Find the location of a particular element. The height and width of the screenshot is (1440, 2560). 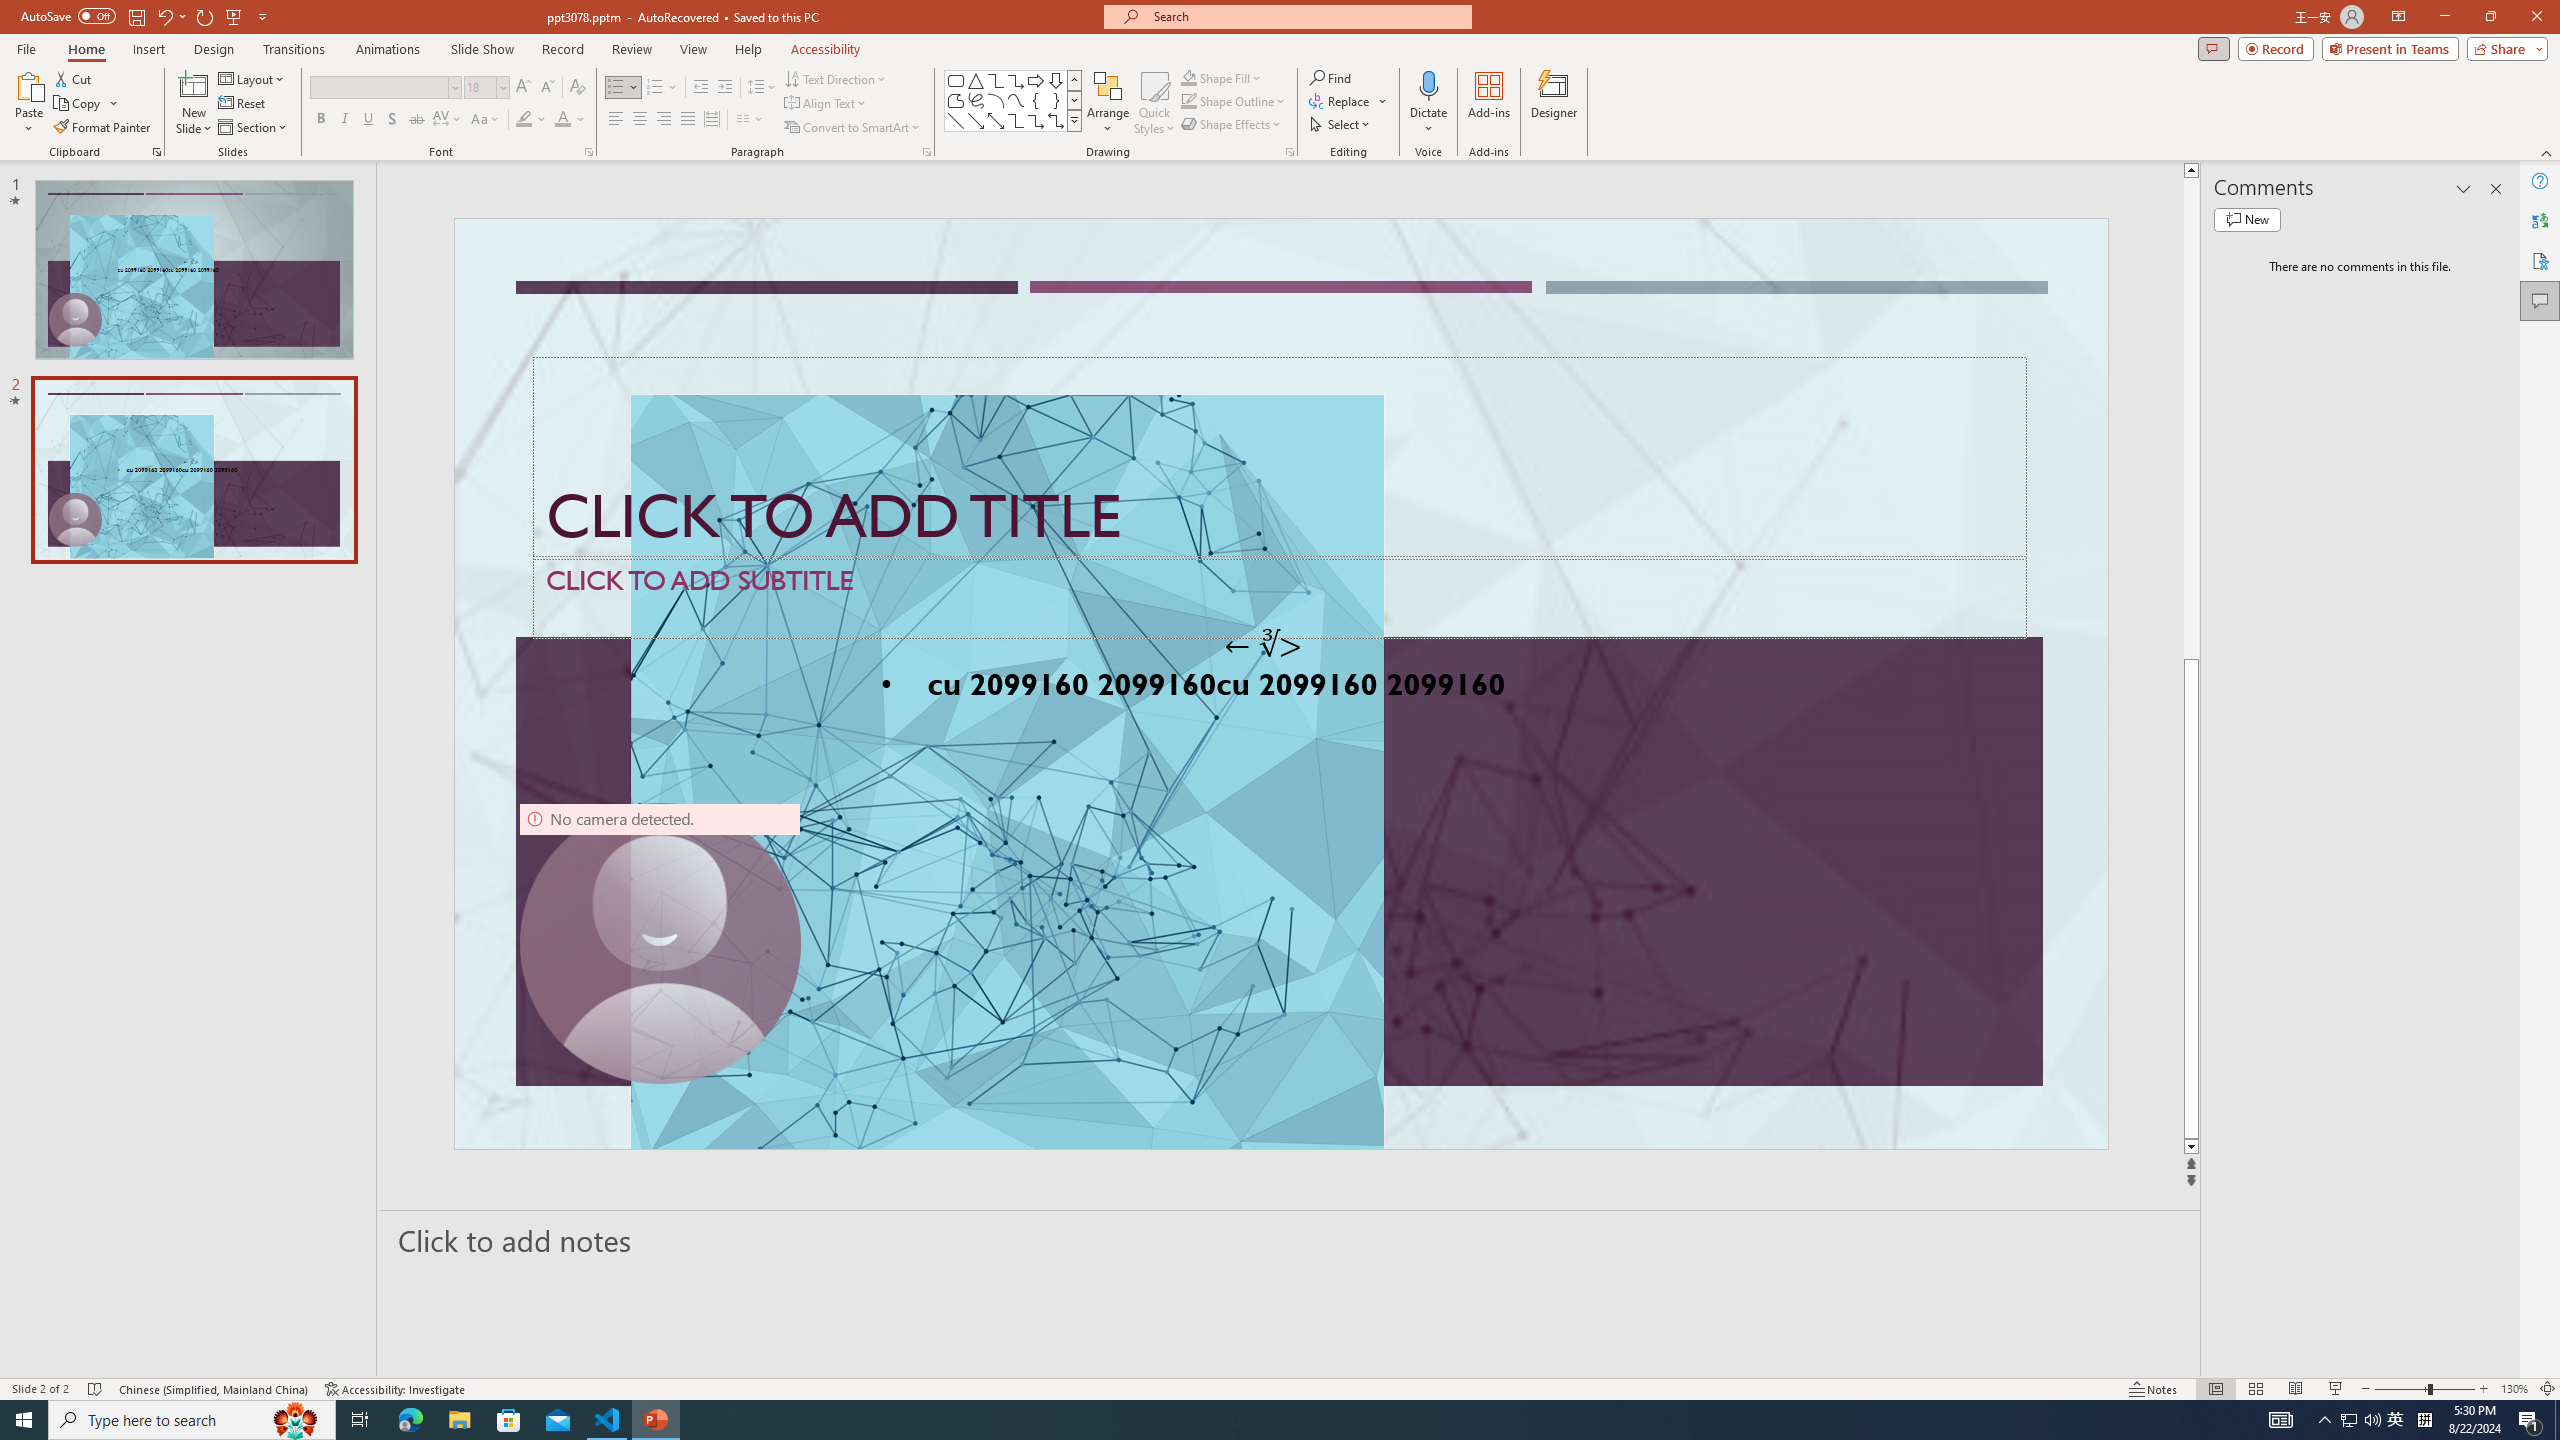

Save is located at coordinates (136, 16).